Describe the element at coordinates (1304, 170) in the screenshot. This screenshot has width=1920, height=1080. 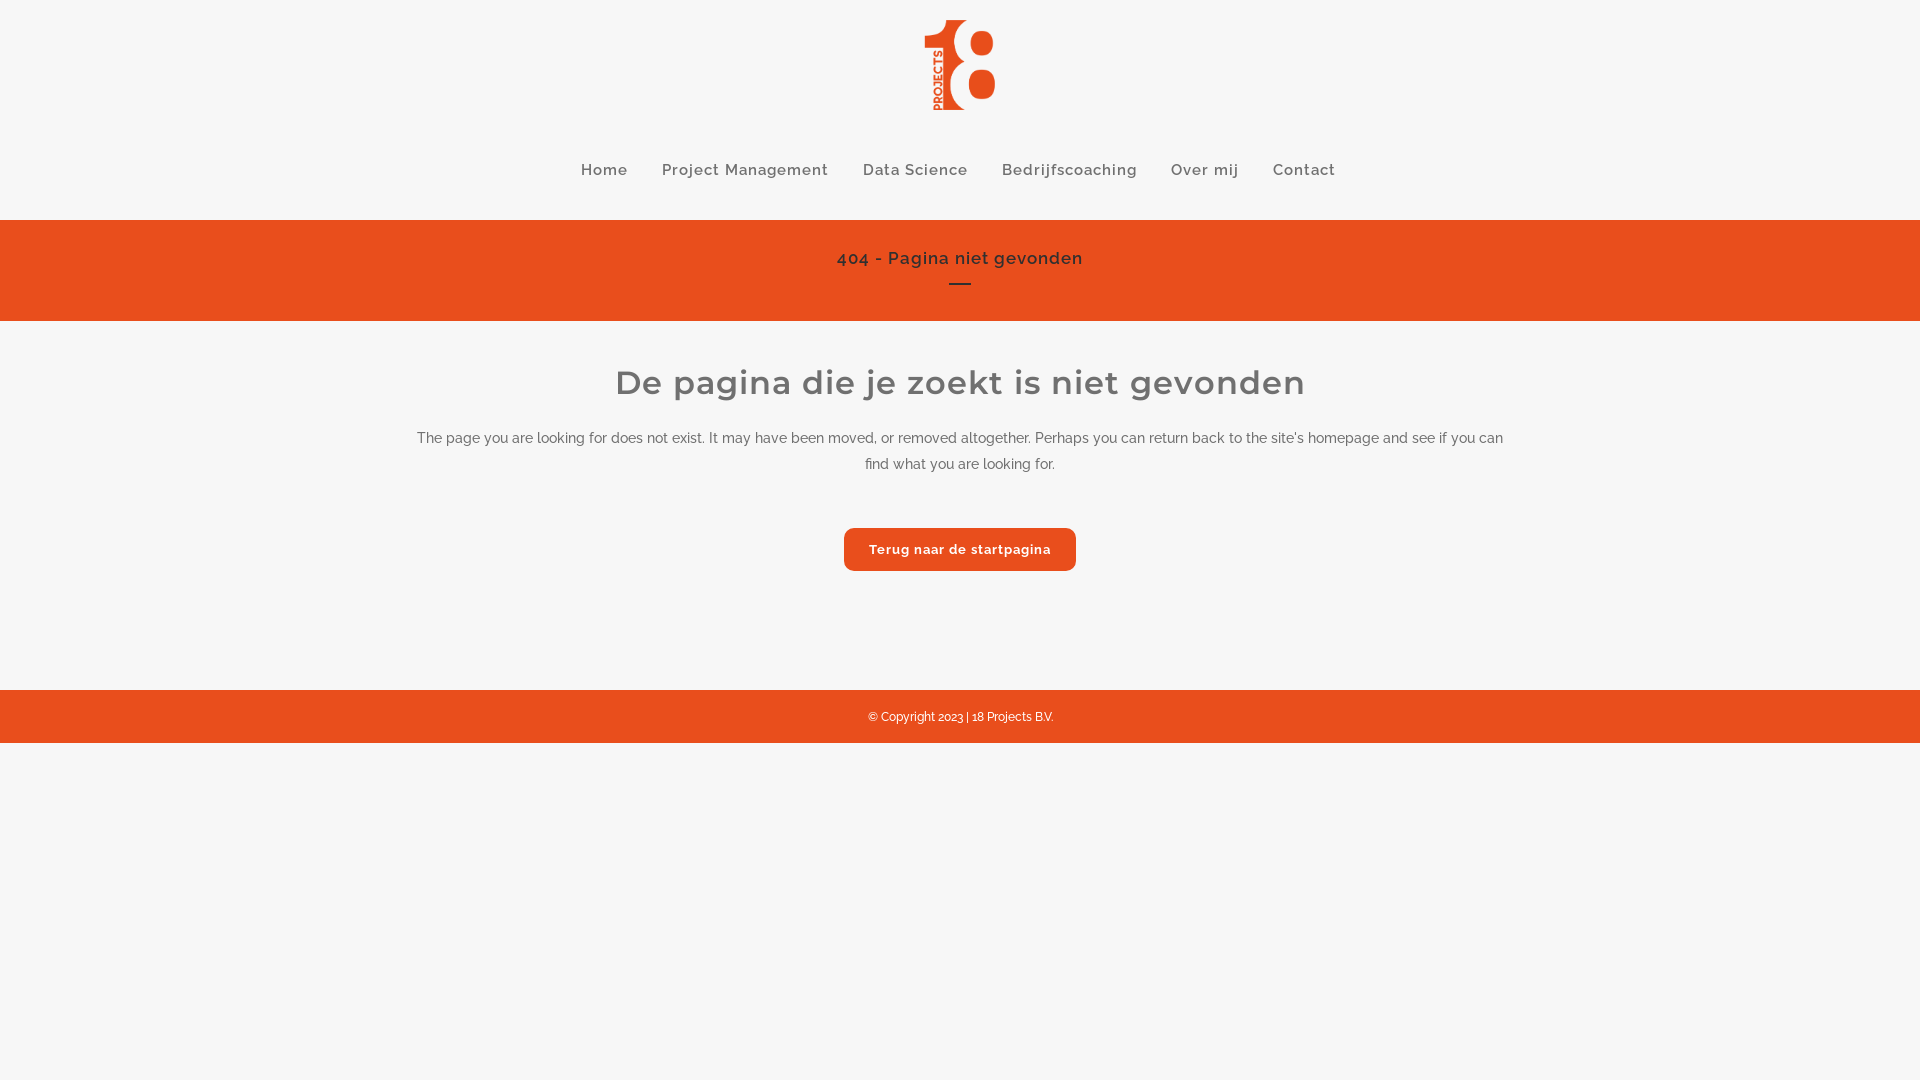
I see `Contact` at that location.